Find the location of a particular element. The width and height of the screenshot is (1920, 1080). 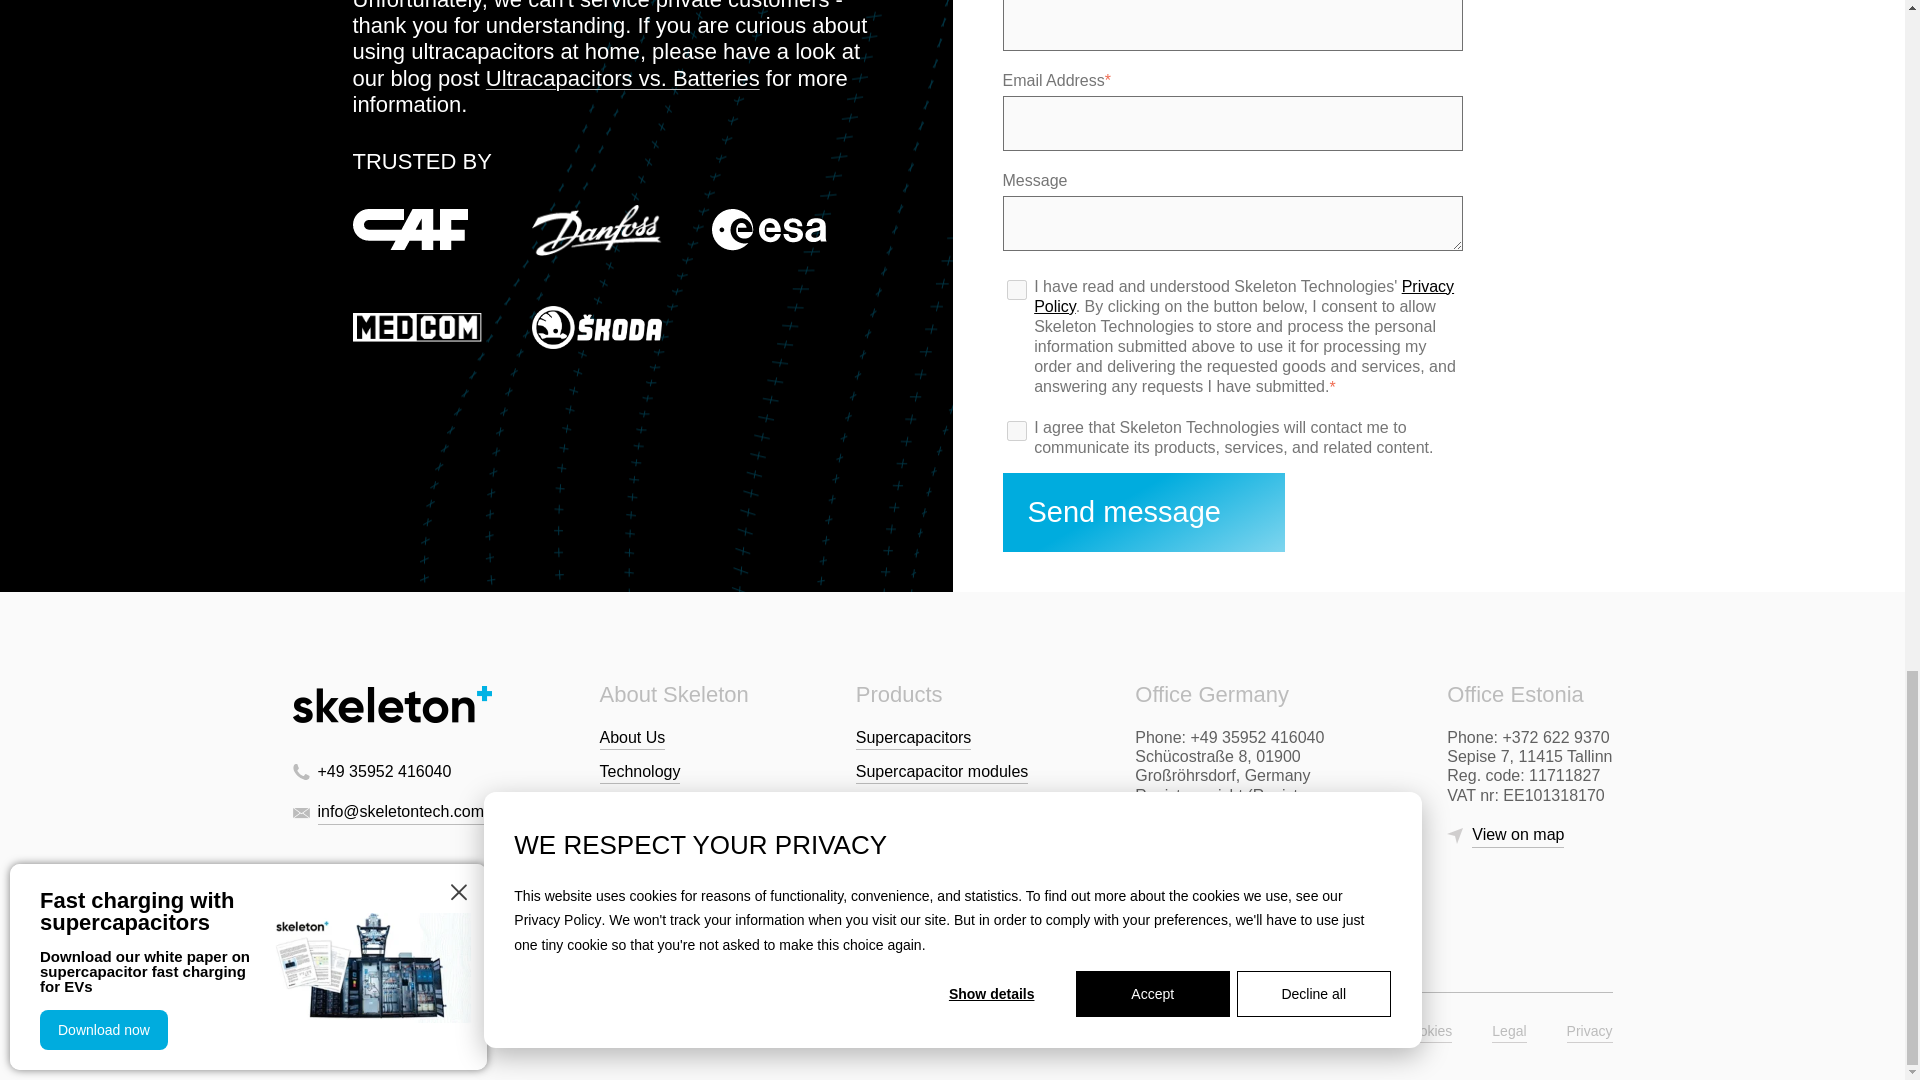

true is located at coordinates (1016, 430).